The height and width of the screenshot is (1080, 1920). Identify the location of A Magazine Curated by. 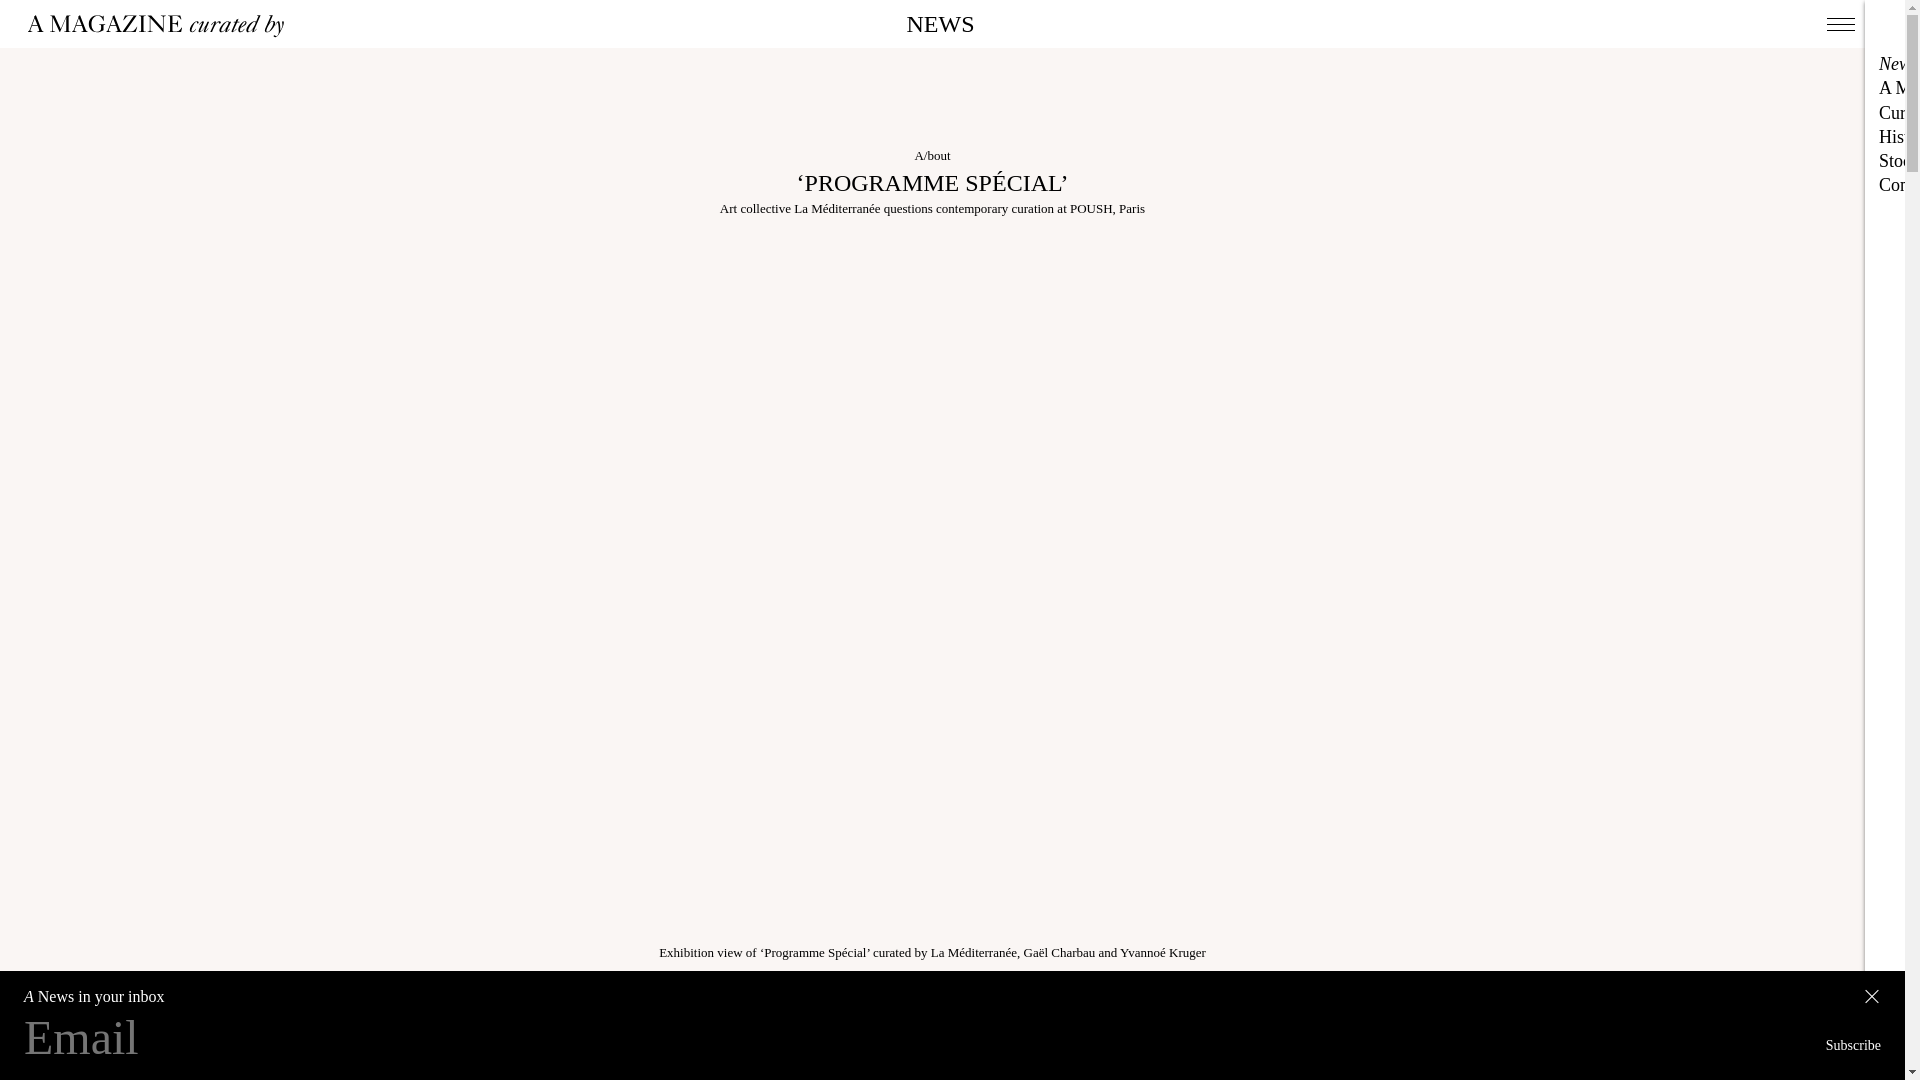
(162, 26).